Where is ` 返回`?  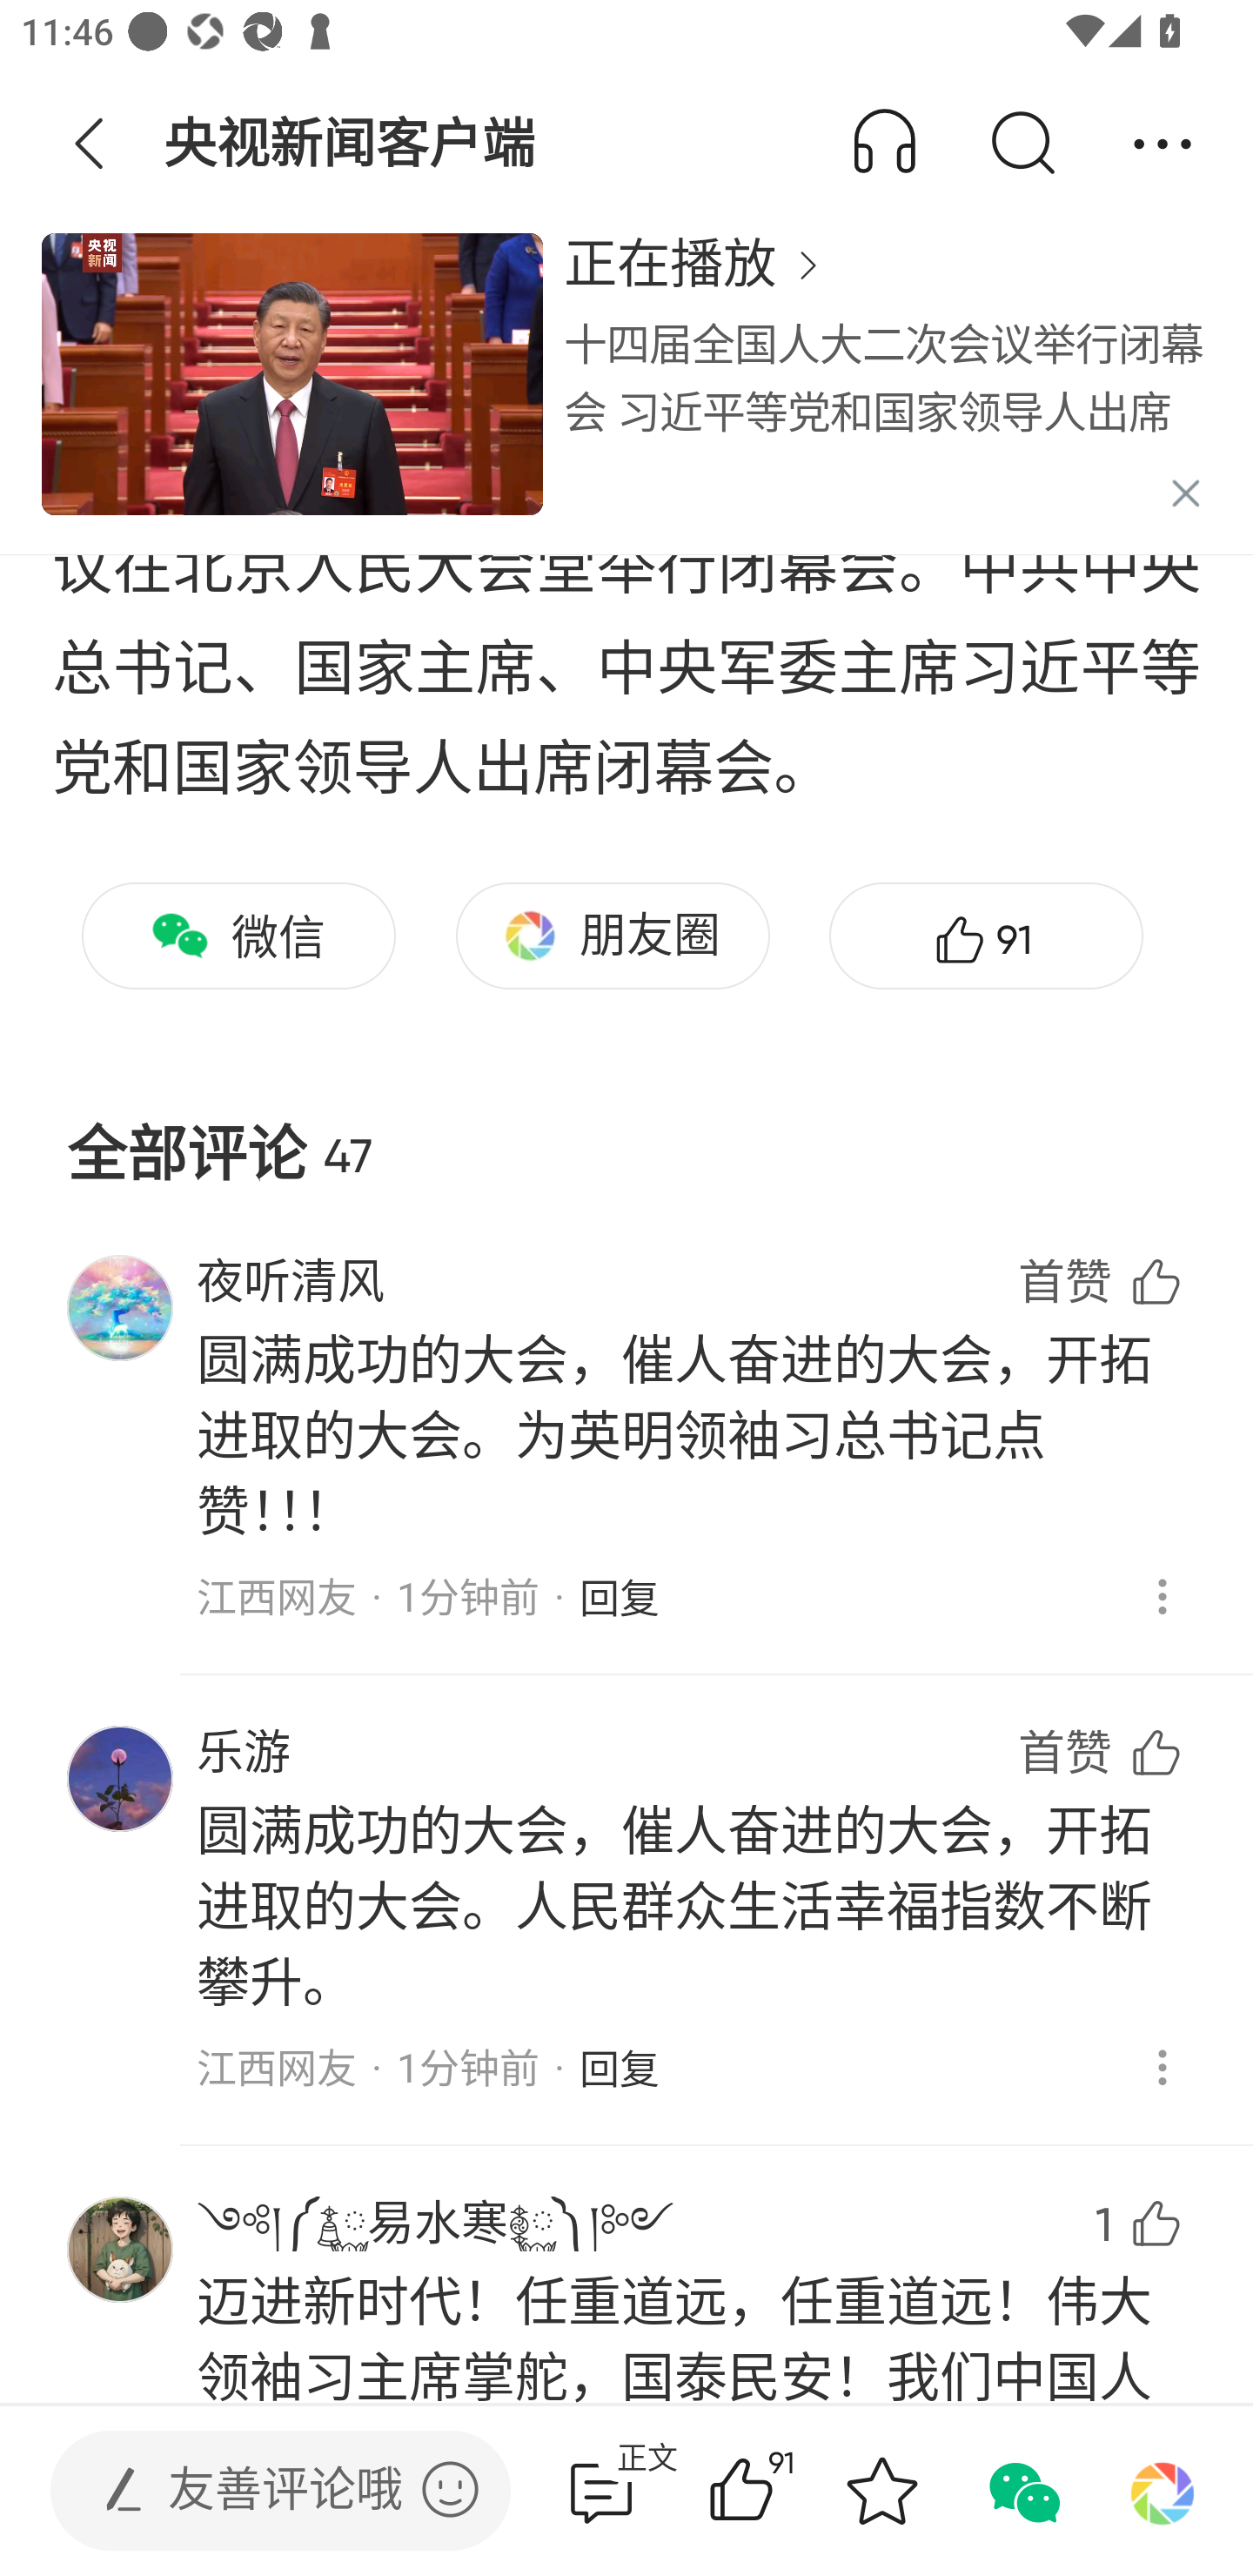  返回 is located at coordinates (90, 144).